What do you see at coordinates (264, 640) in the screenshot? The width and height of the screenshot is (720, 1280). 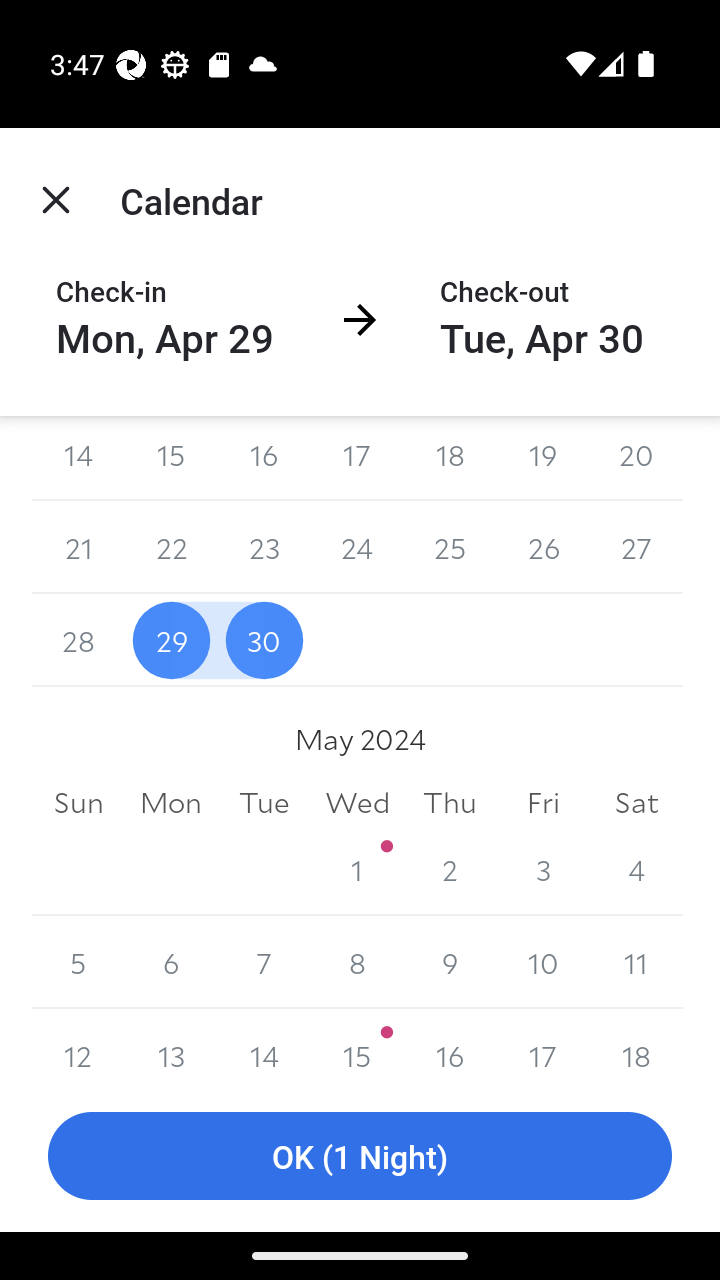 I see `30 30 April 2024` at bounding box center [264, 640].